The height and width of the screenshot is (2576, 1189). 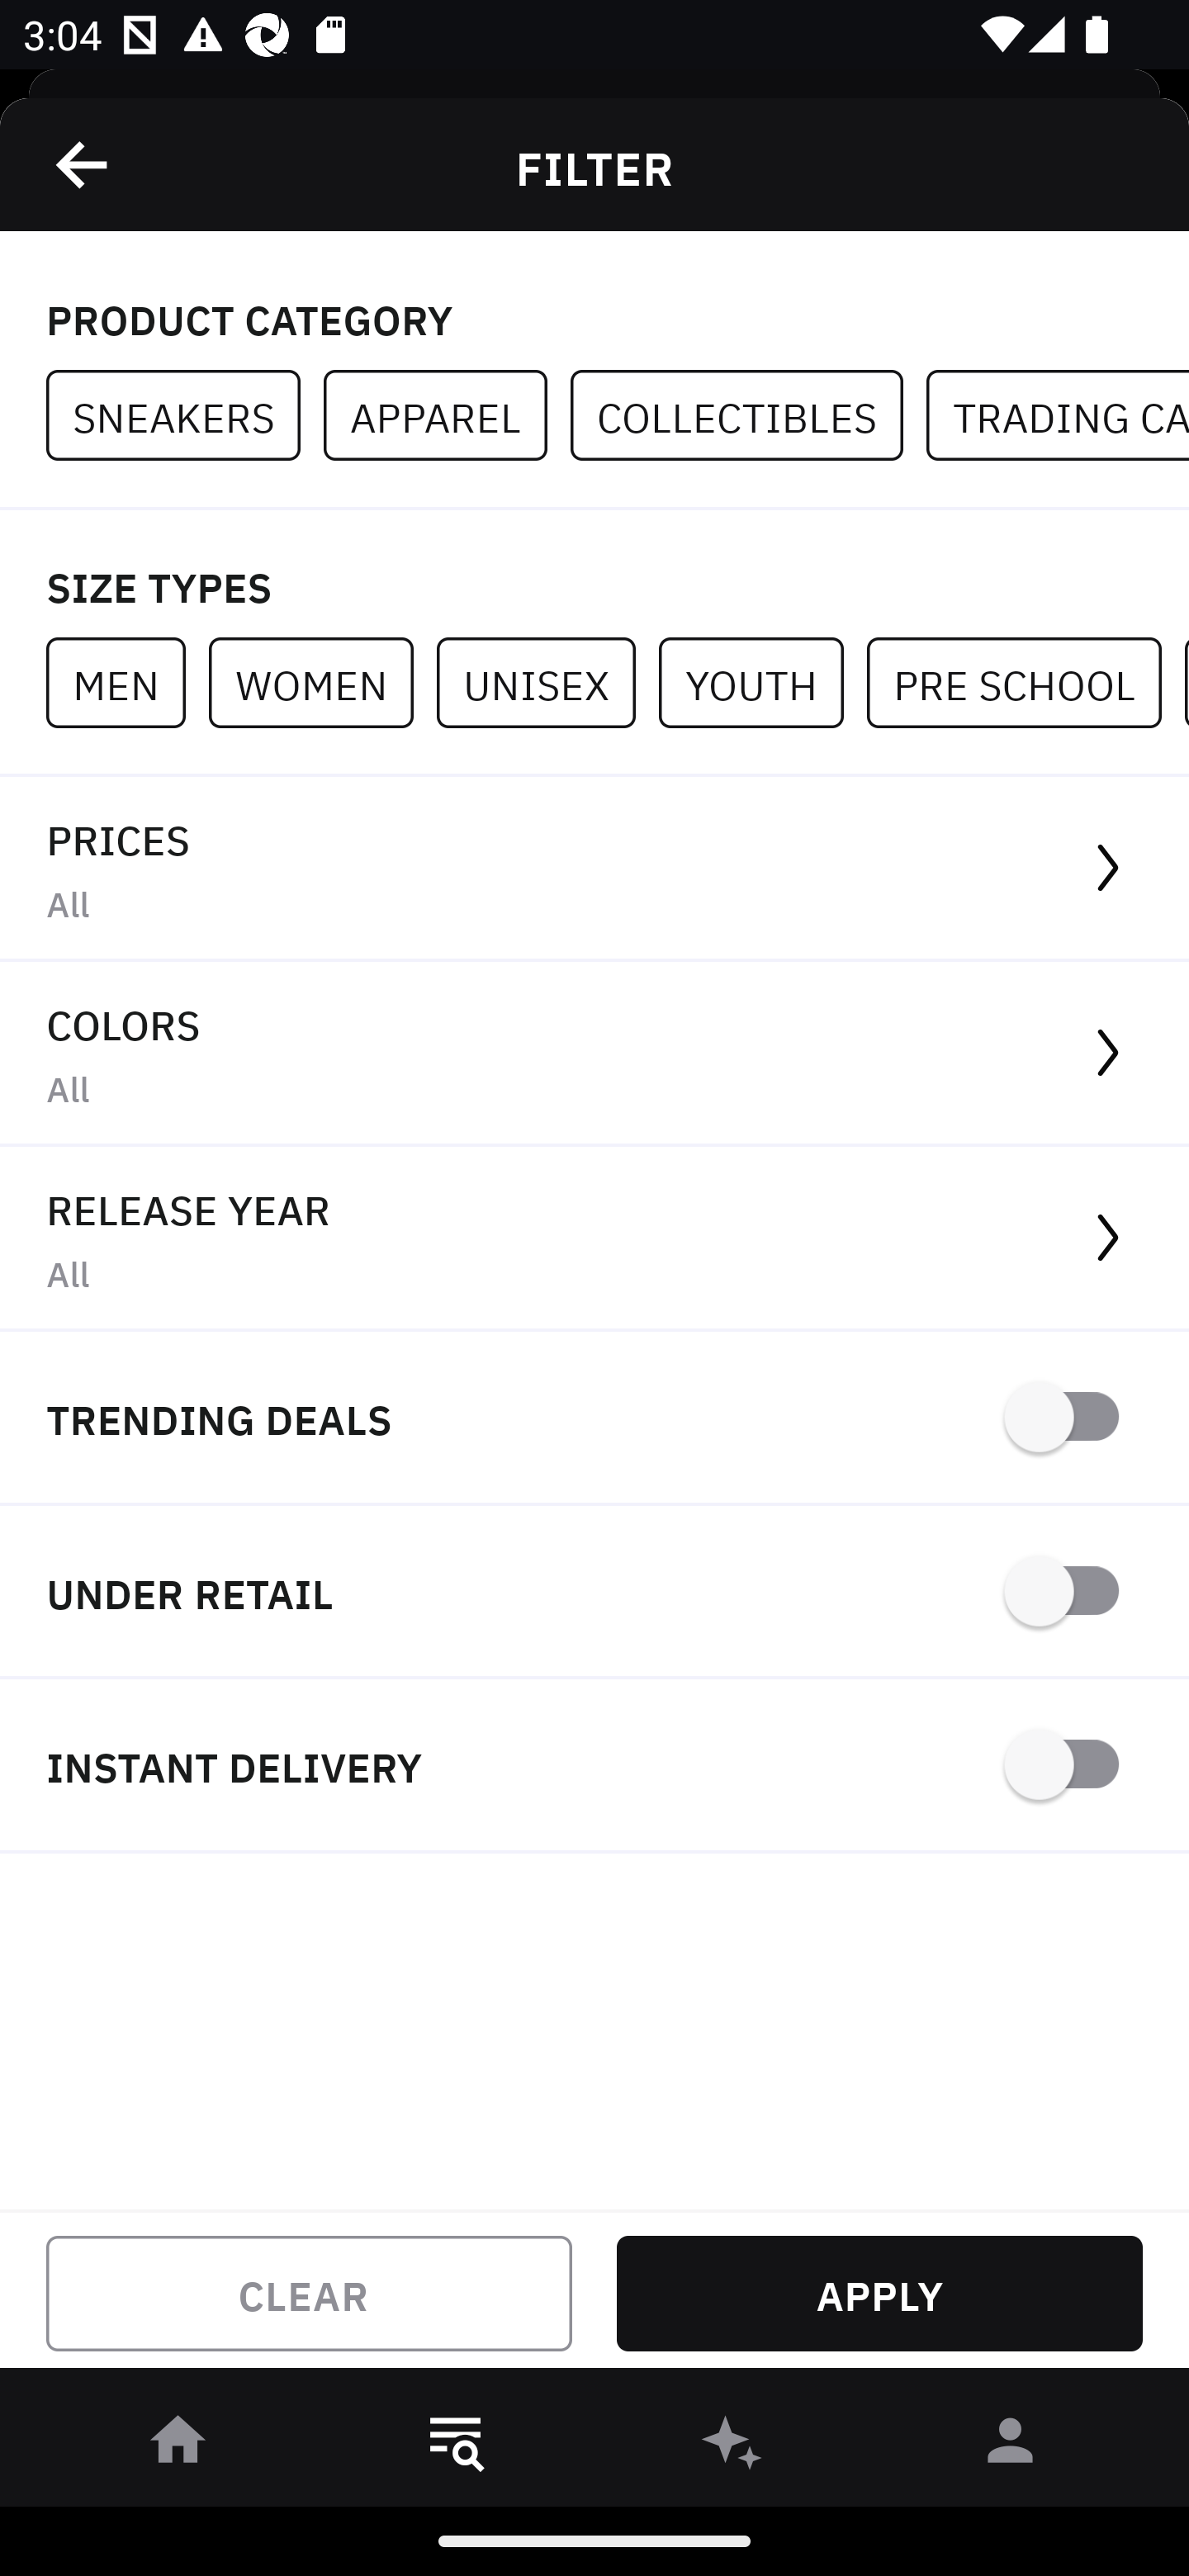 What do you see at coordinates (748, 416) in the screenshot?
I see `COLLECTIBLES` at bounding box center [748, 416].